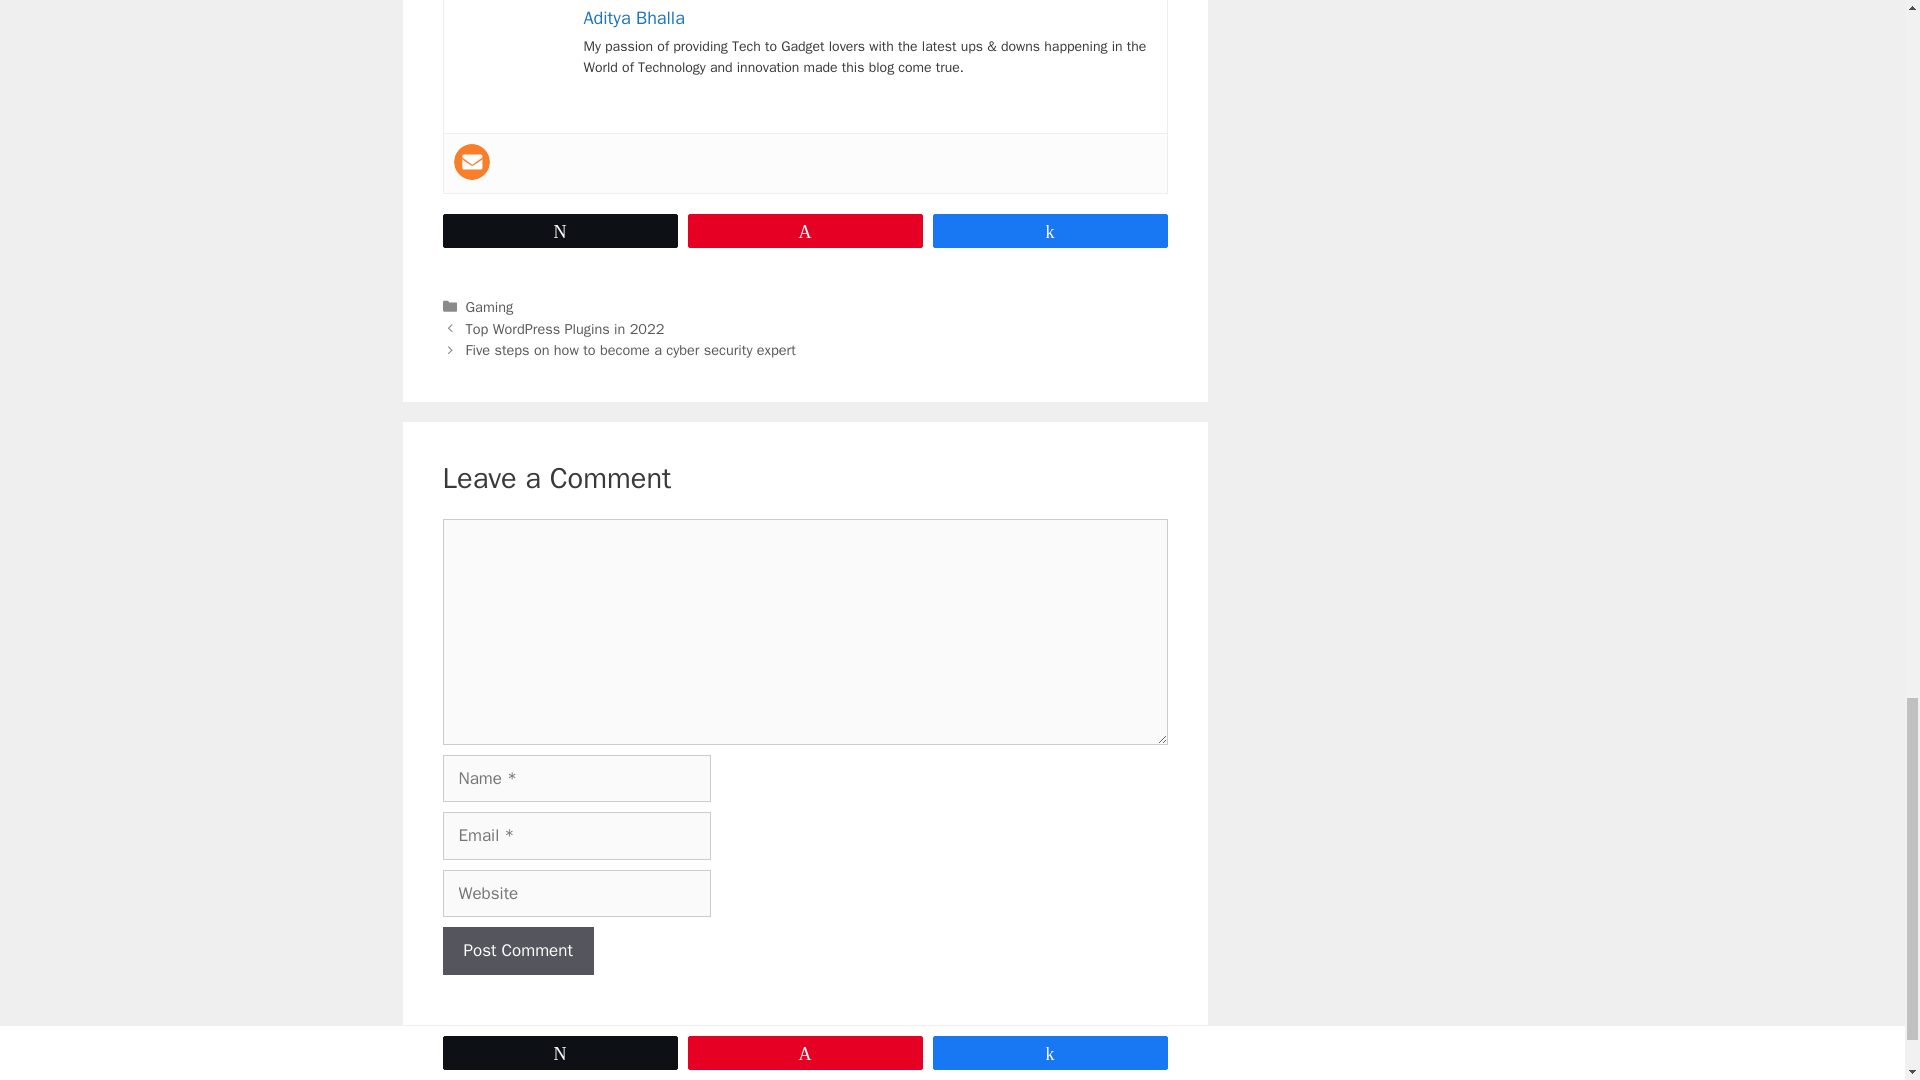  Describe the element at coordinates (471, 162) in the screenshot. I see `User email` at that location.